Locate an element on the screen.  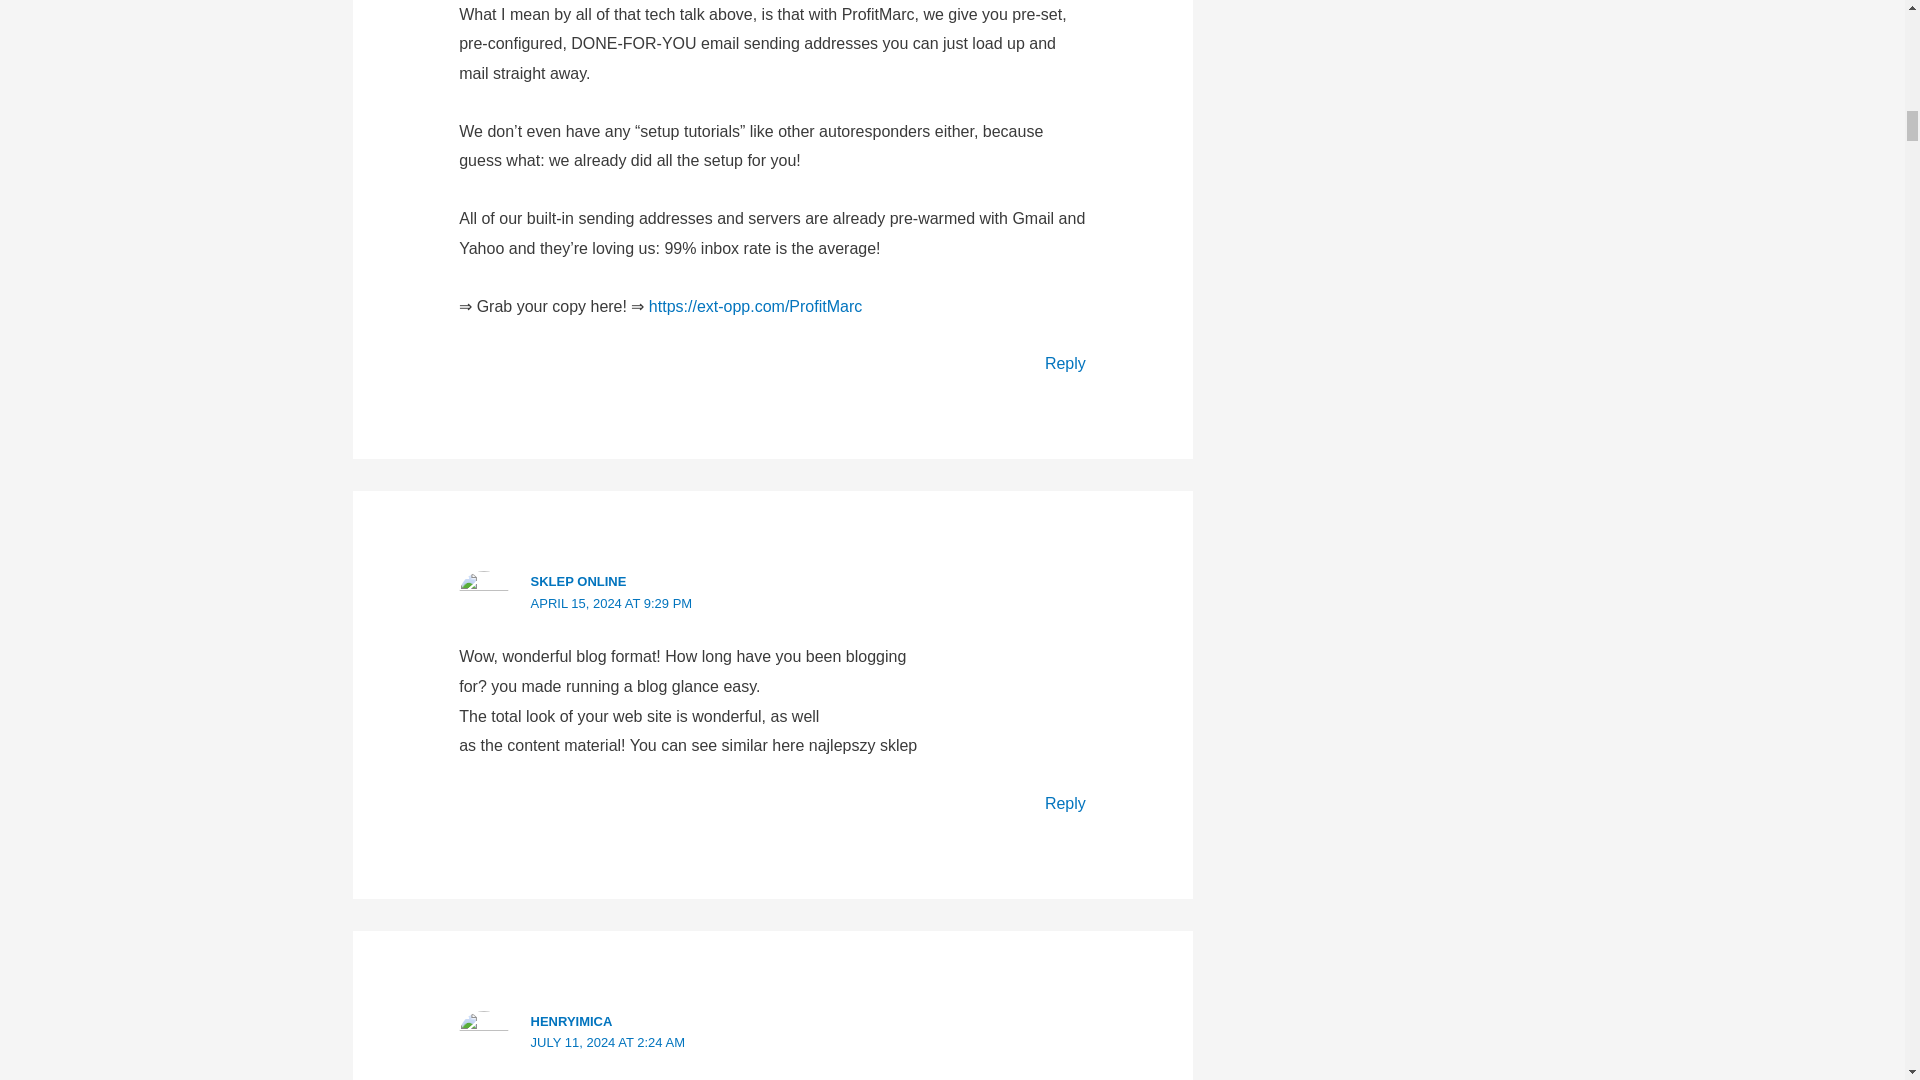
Reply is located at coordinates (1065, 803).